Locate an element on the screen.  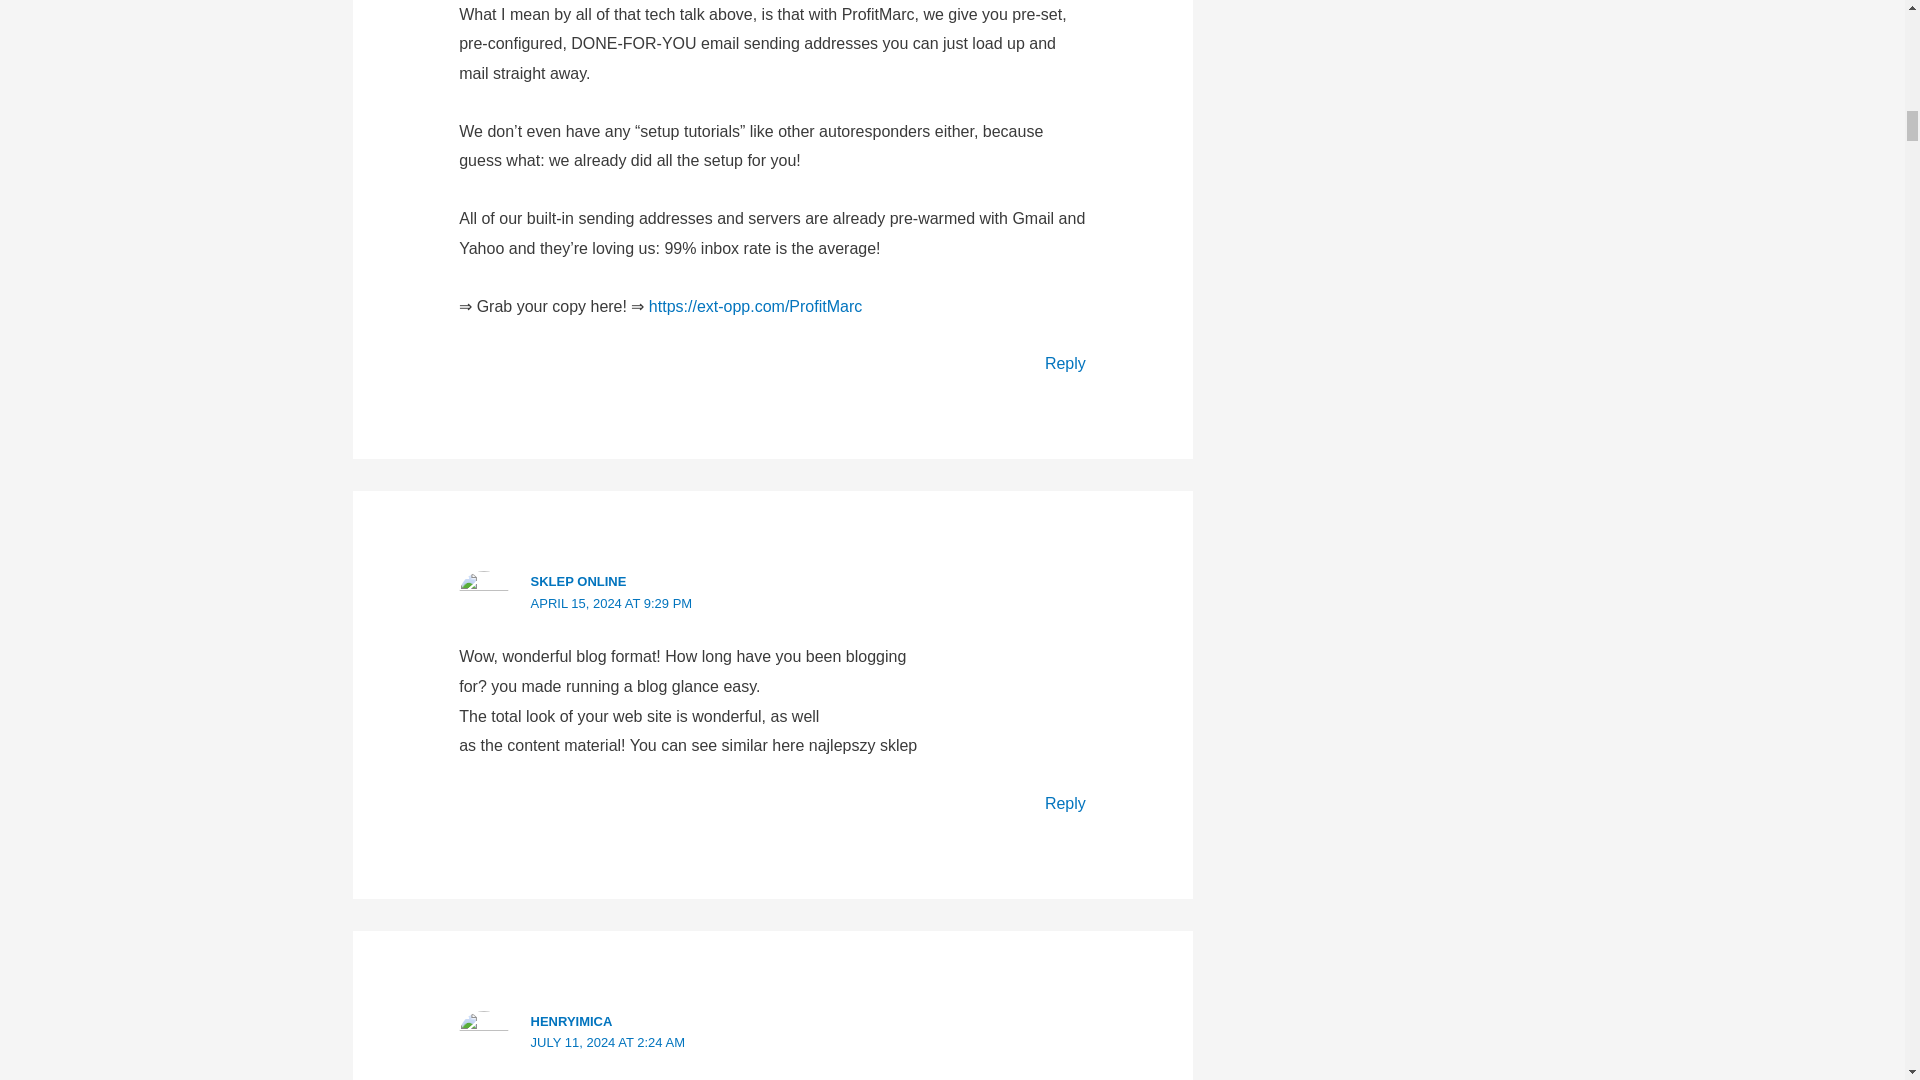
Reply is located at coordinates (1065, 803).